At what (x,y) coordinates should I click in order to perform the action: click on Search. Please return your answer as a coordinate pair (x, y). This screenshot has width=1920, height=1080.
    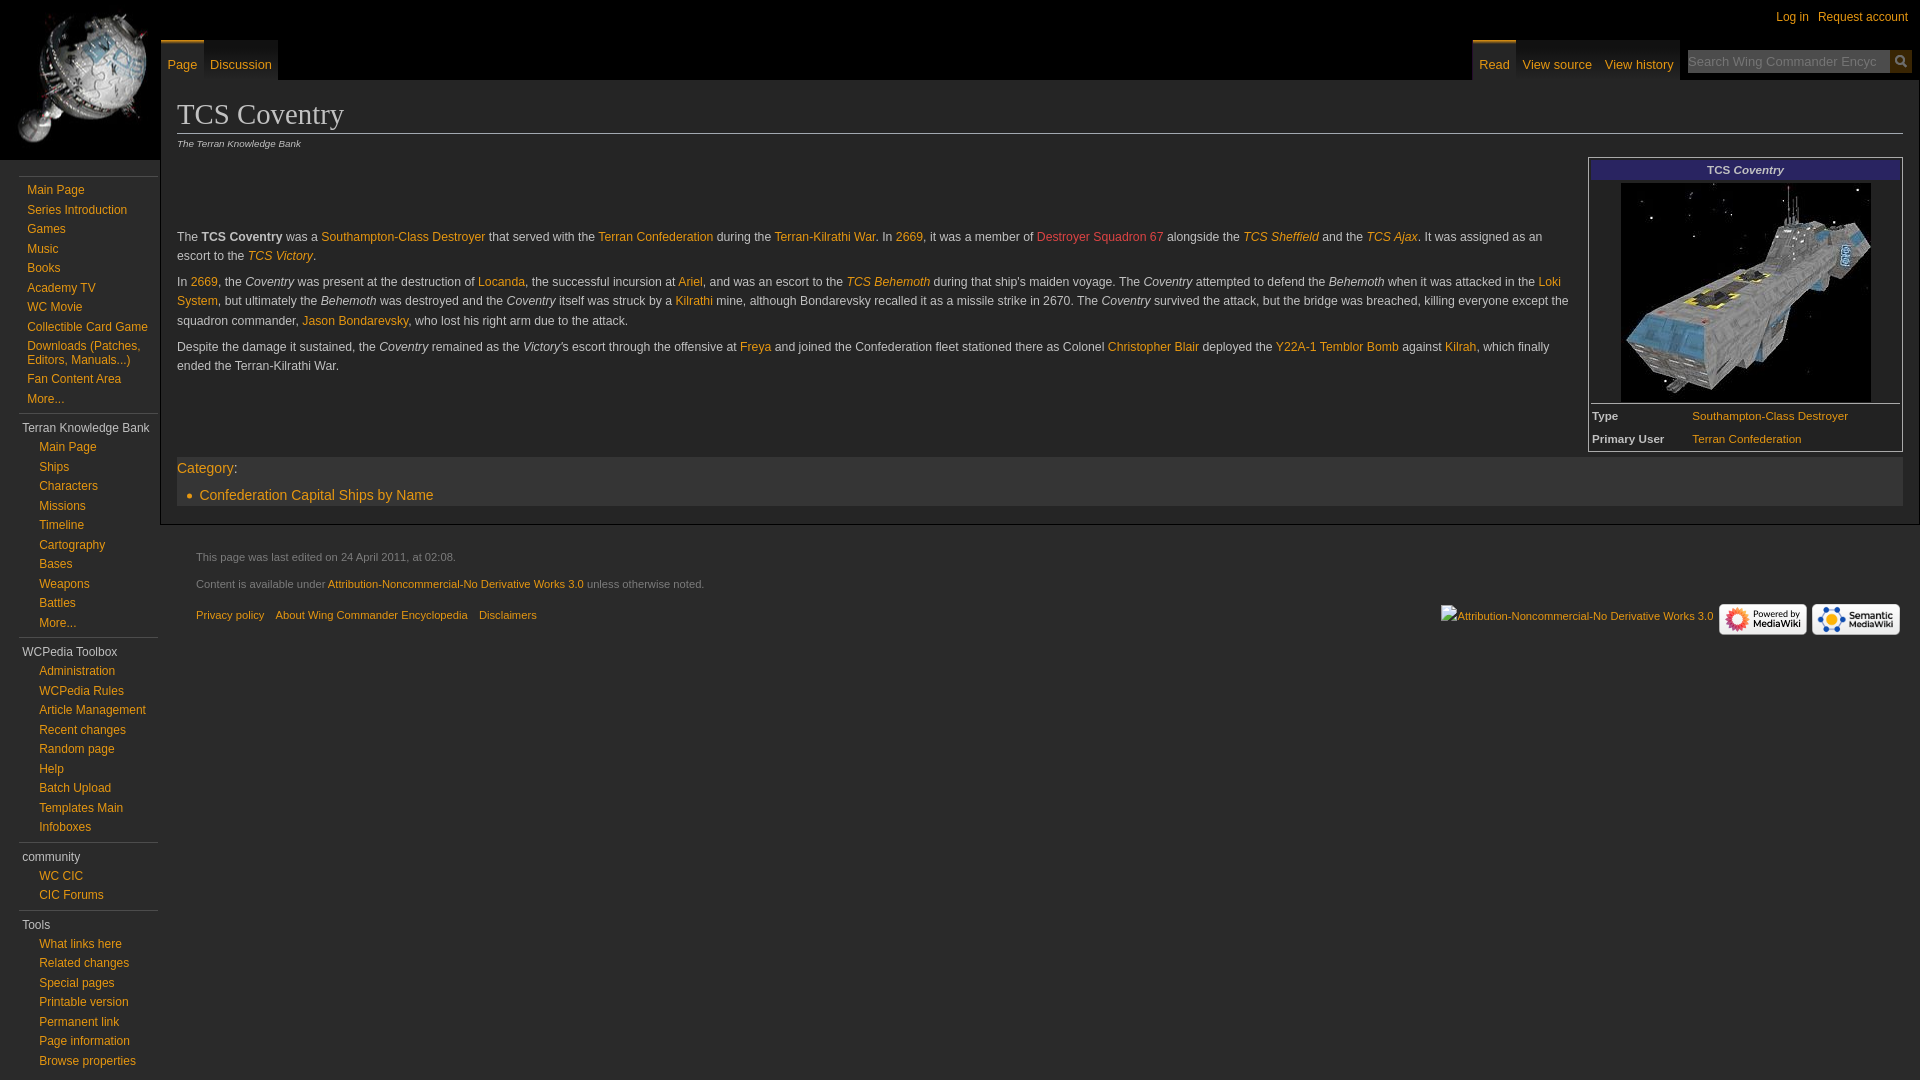
    Looking at the image, I should click on (1900, 60).